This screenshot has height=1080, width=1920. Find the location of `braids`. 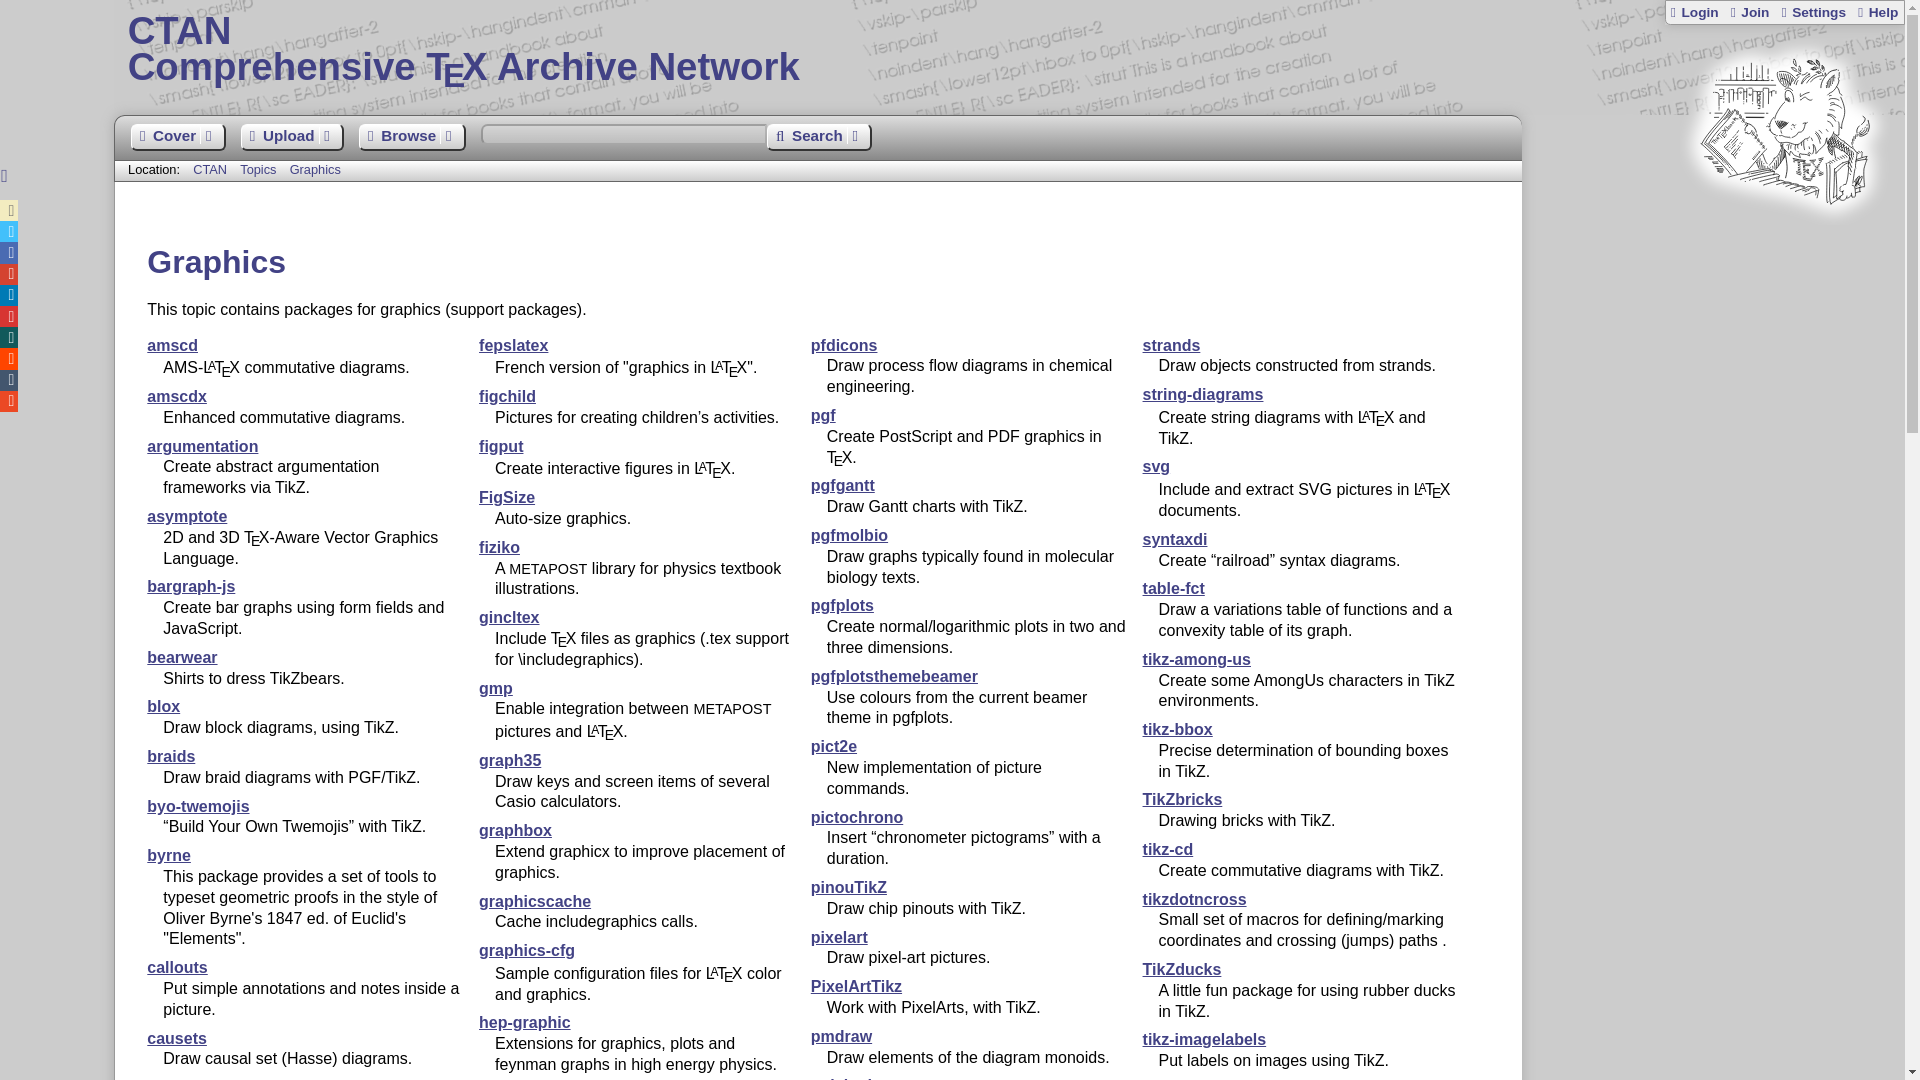

braids is located at coordinates (171, 756).